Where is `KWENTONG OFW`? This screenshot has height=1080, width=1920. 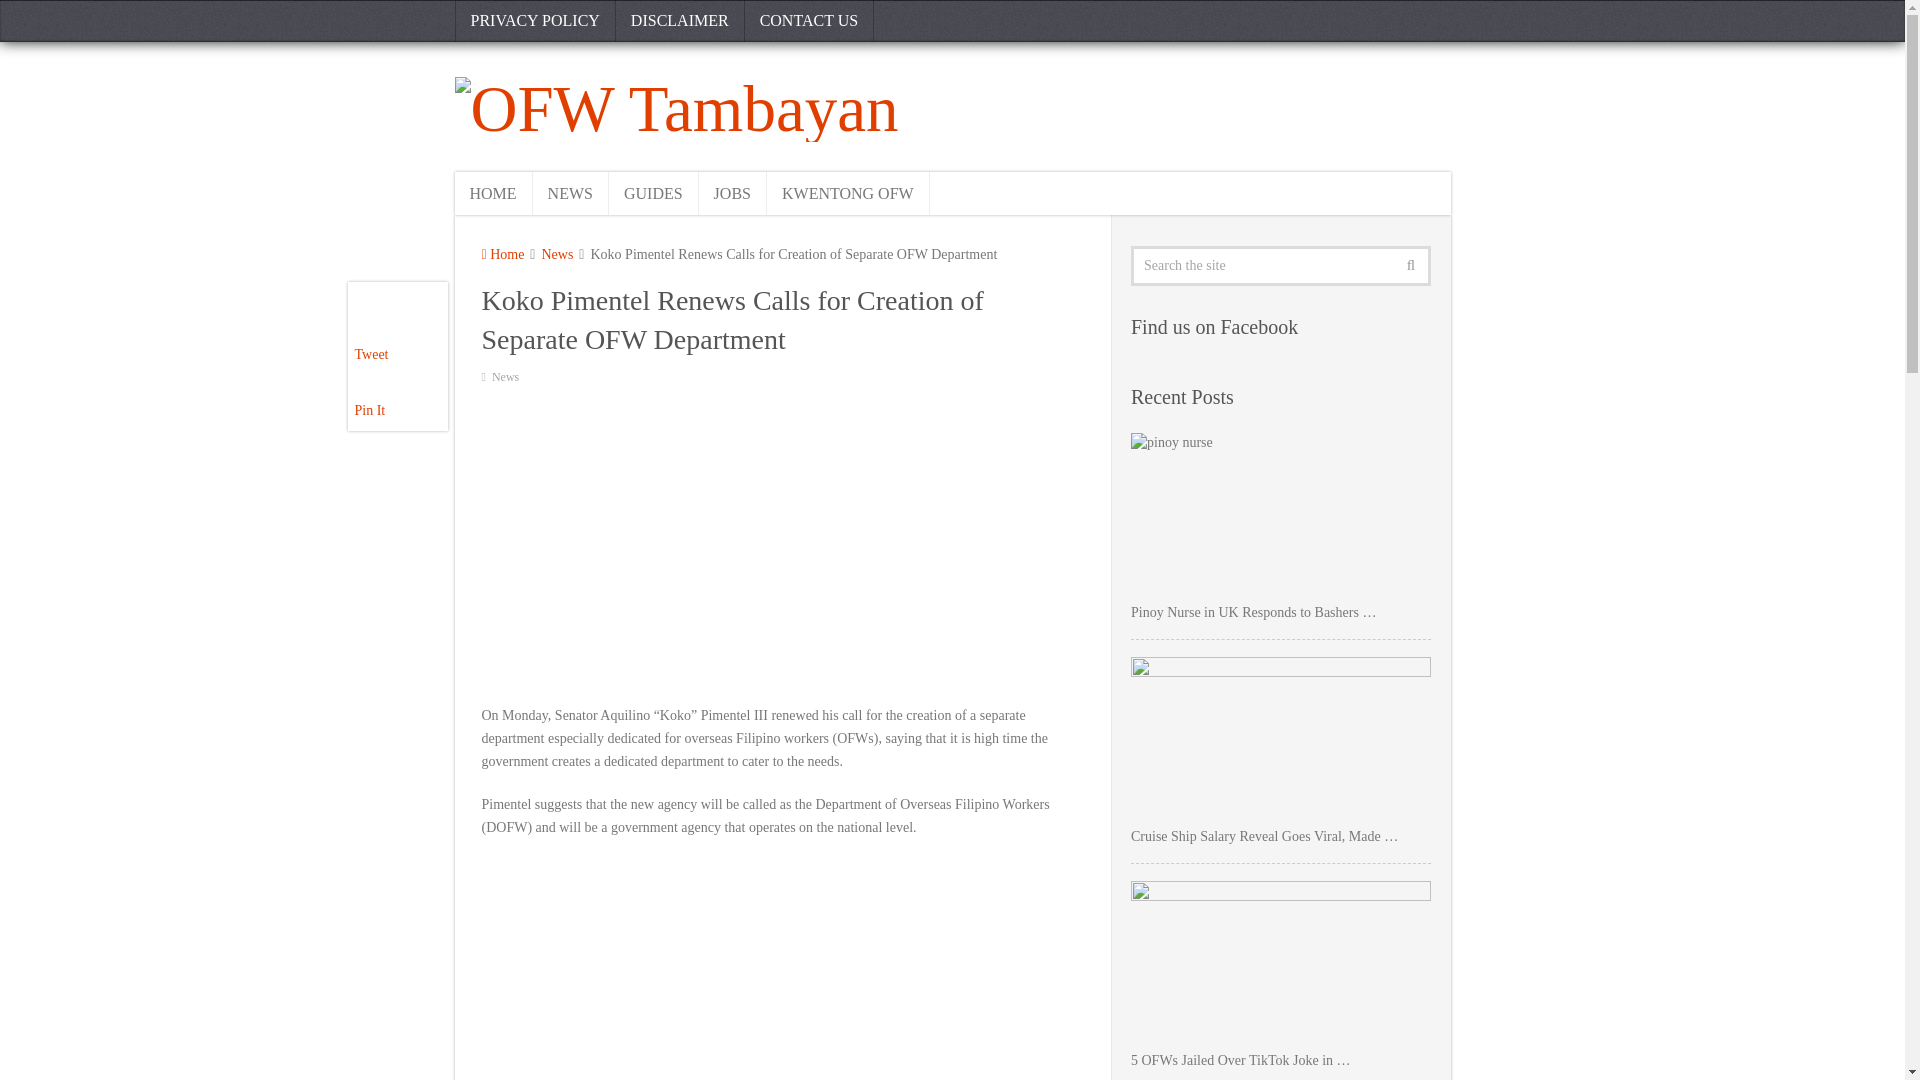
KWENTONG OFW is located at coordinates (848, 192).